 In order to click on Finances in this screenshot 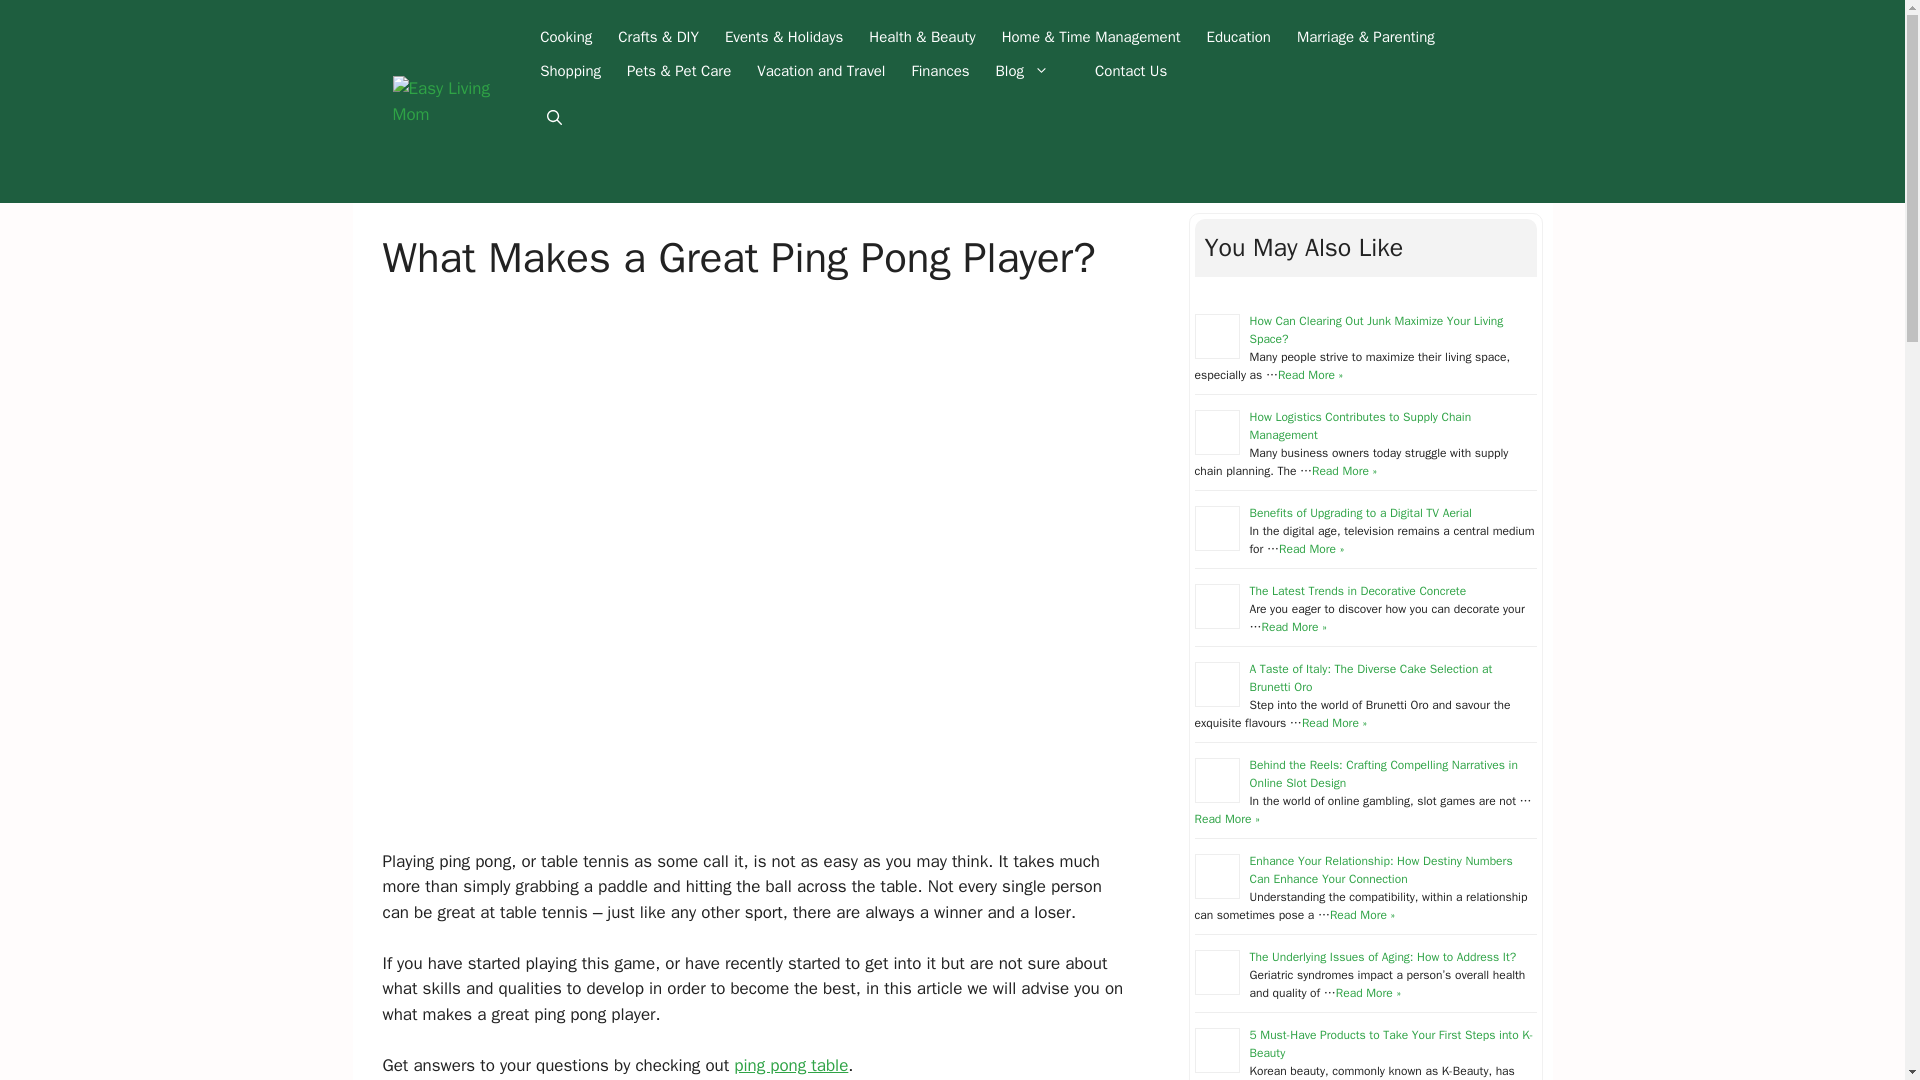, I will do `click(940, 70)`.